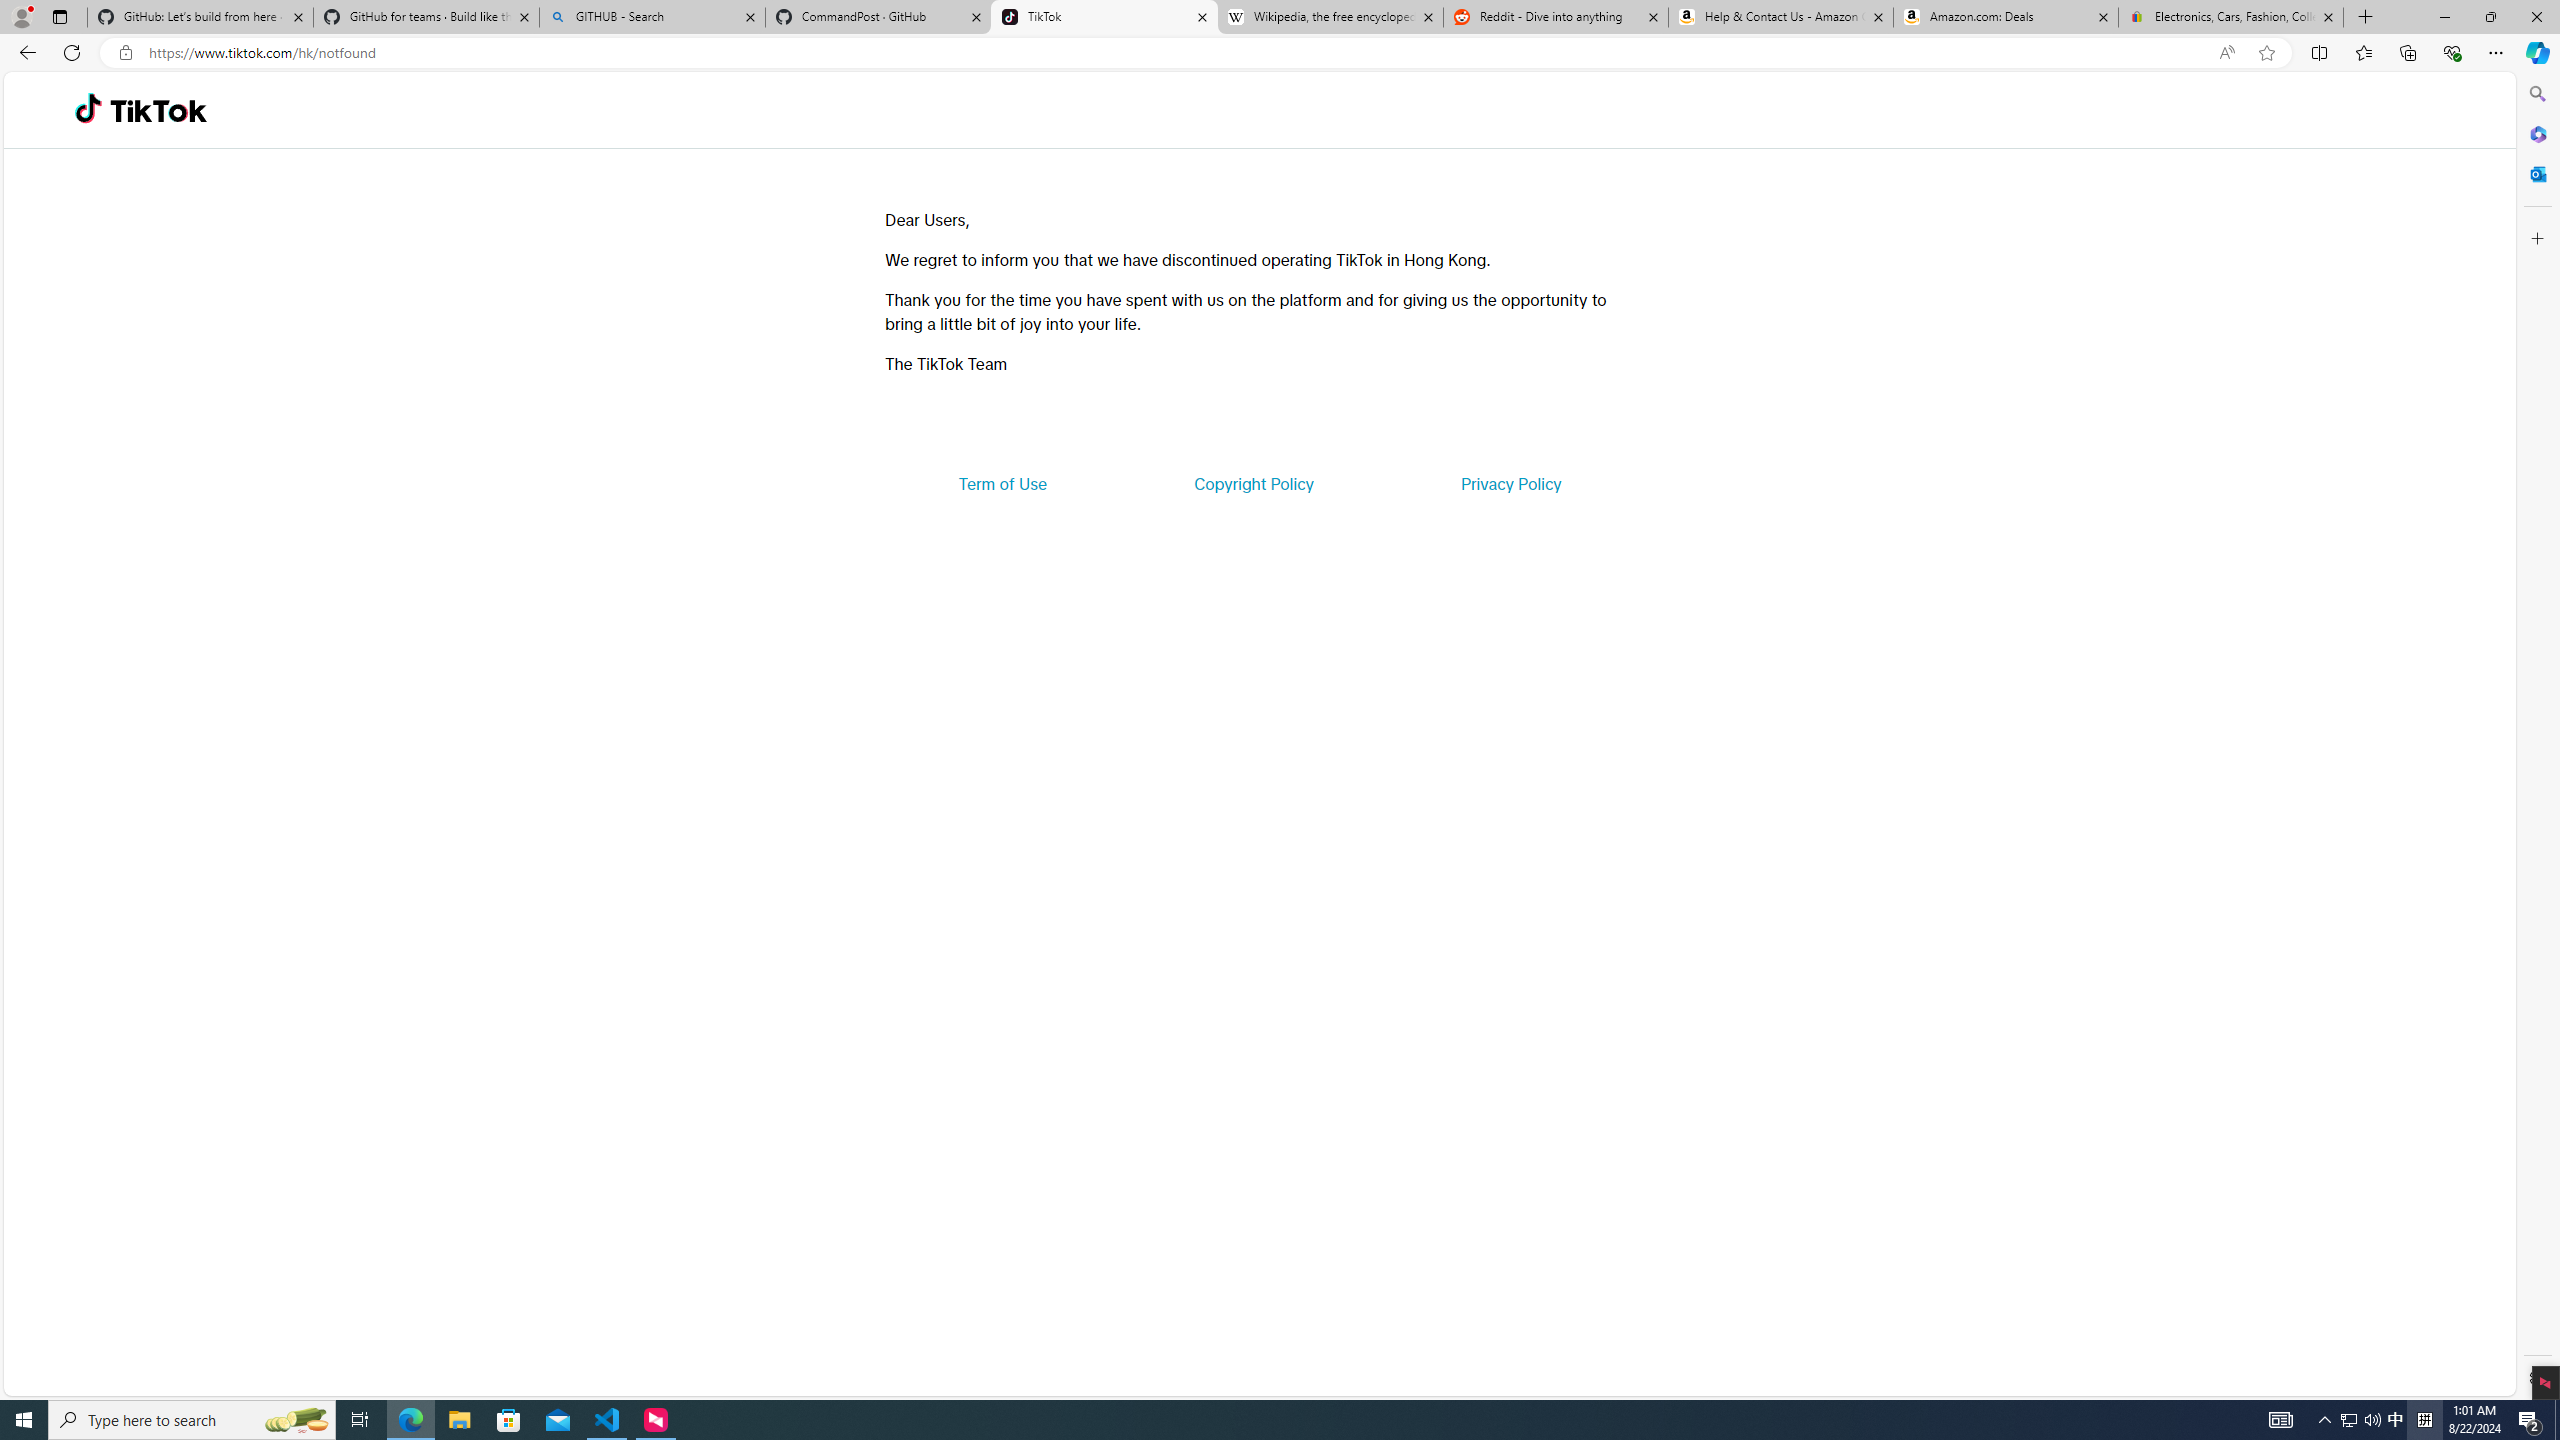 The height and width of the screenshot is (1440, 2560). I want to click on Copyright Policy, so click(1252, 484).